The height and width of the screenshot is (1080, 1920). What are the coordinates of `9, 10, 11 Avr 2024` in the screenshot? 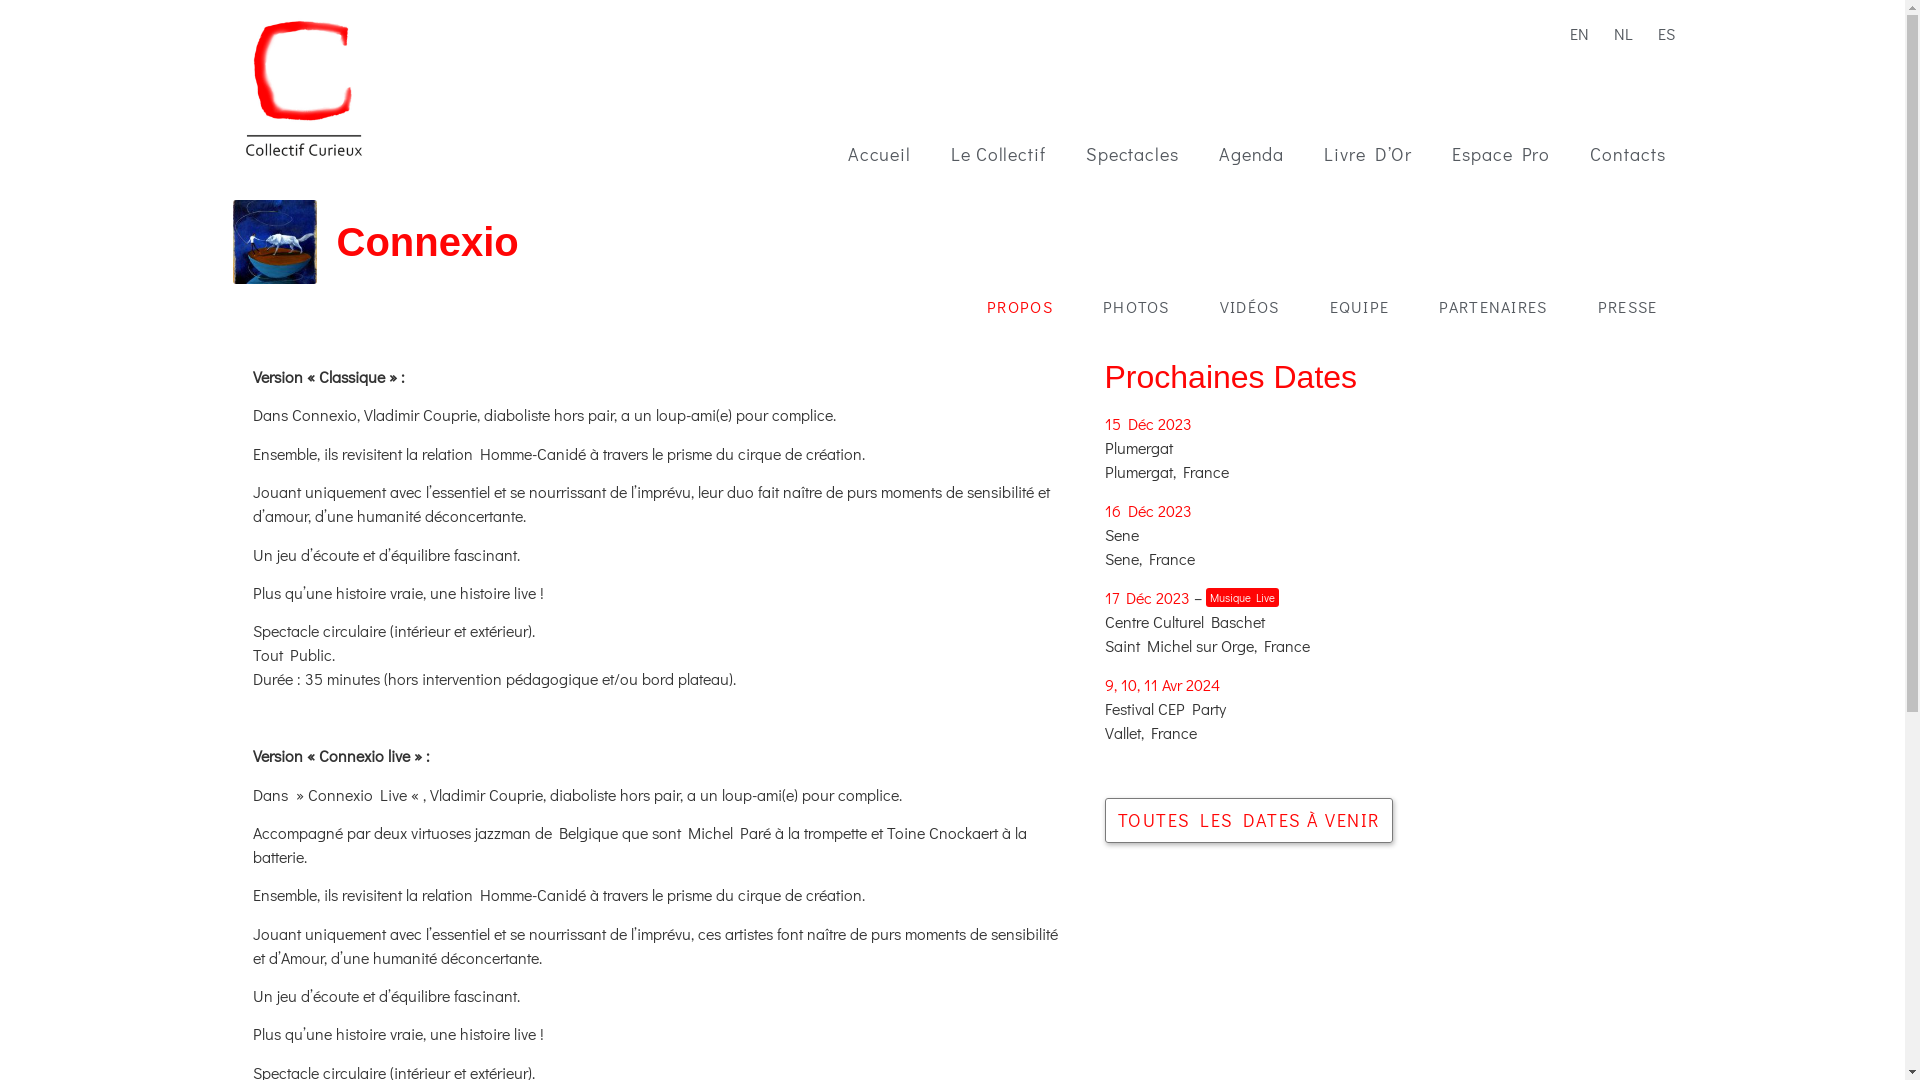 It's located at (1162, 684).